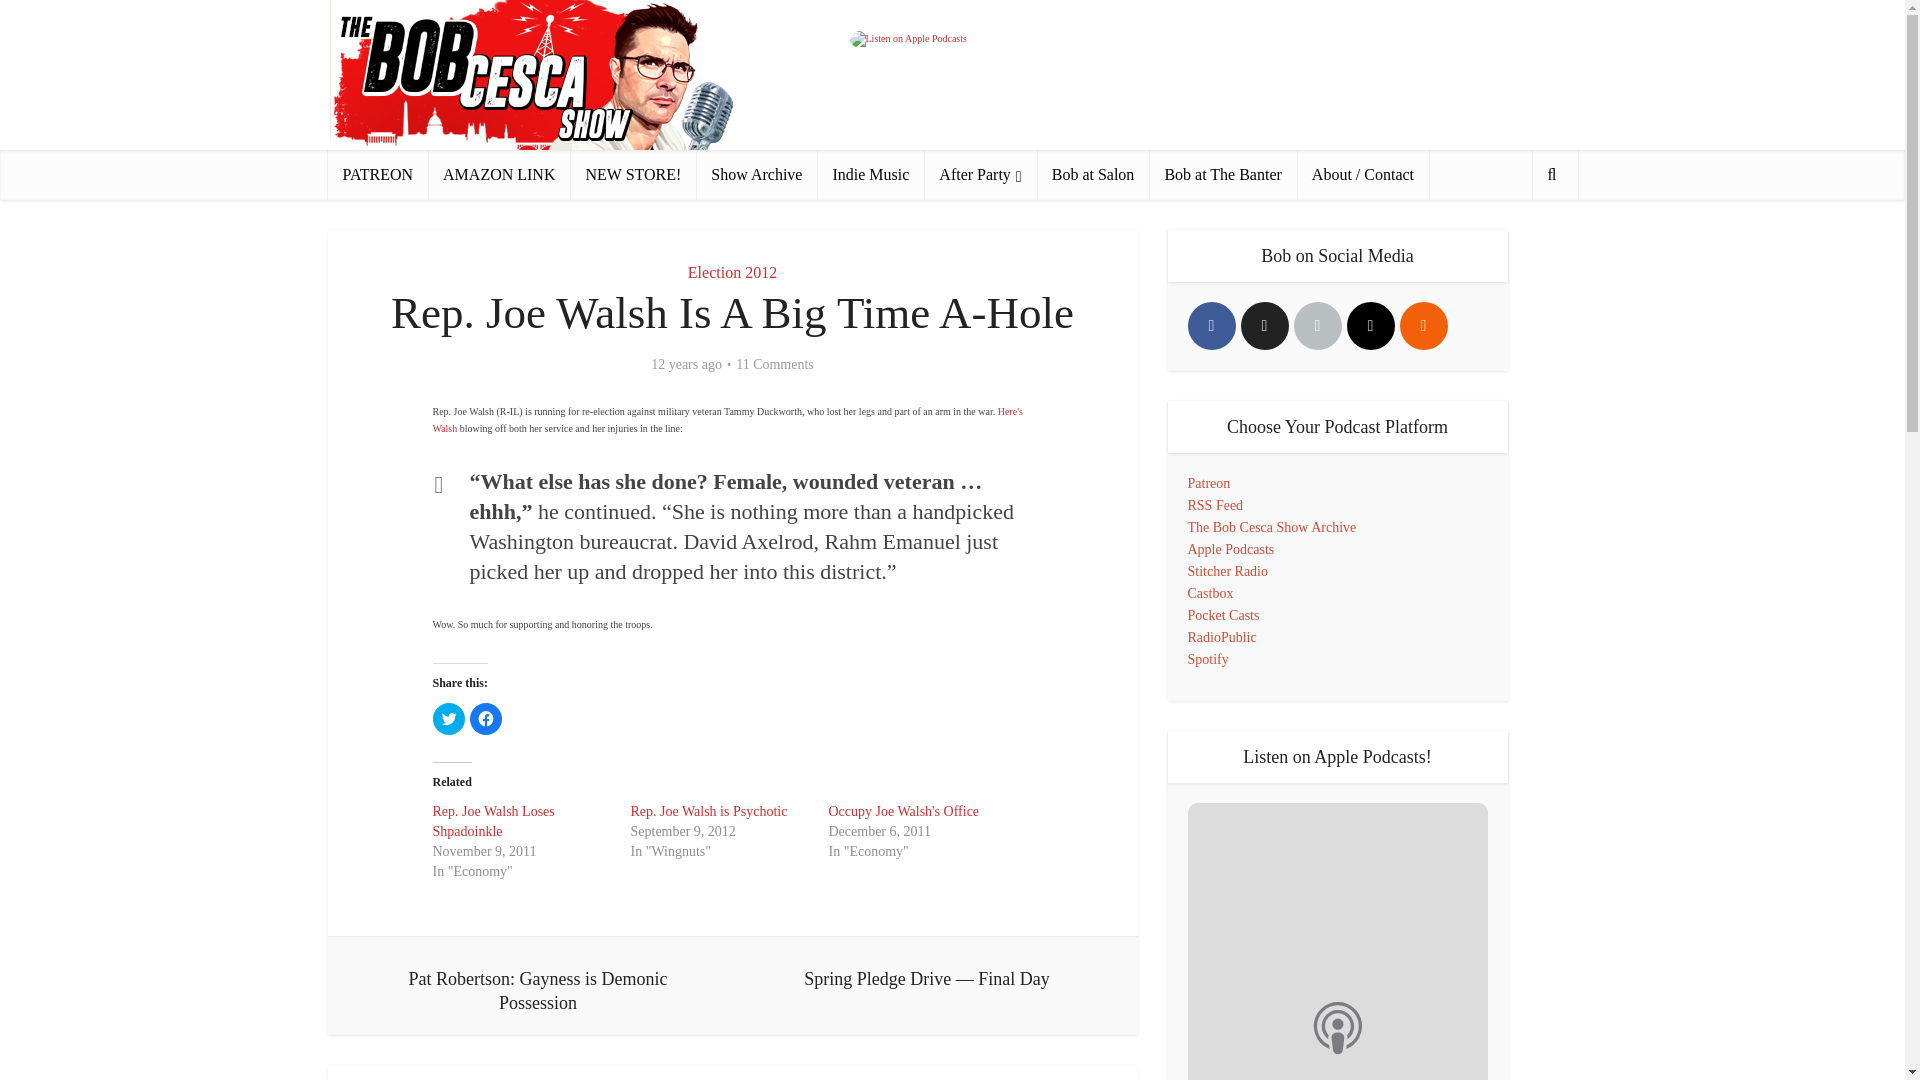  I want to click on Pat Robertson: Gayness is Demonic Possession, so click(538, 986).